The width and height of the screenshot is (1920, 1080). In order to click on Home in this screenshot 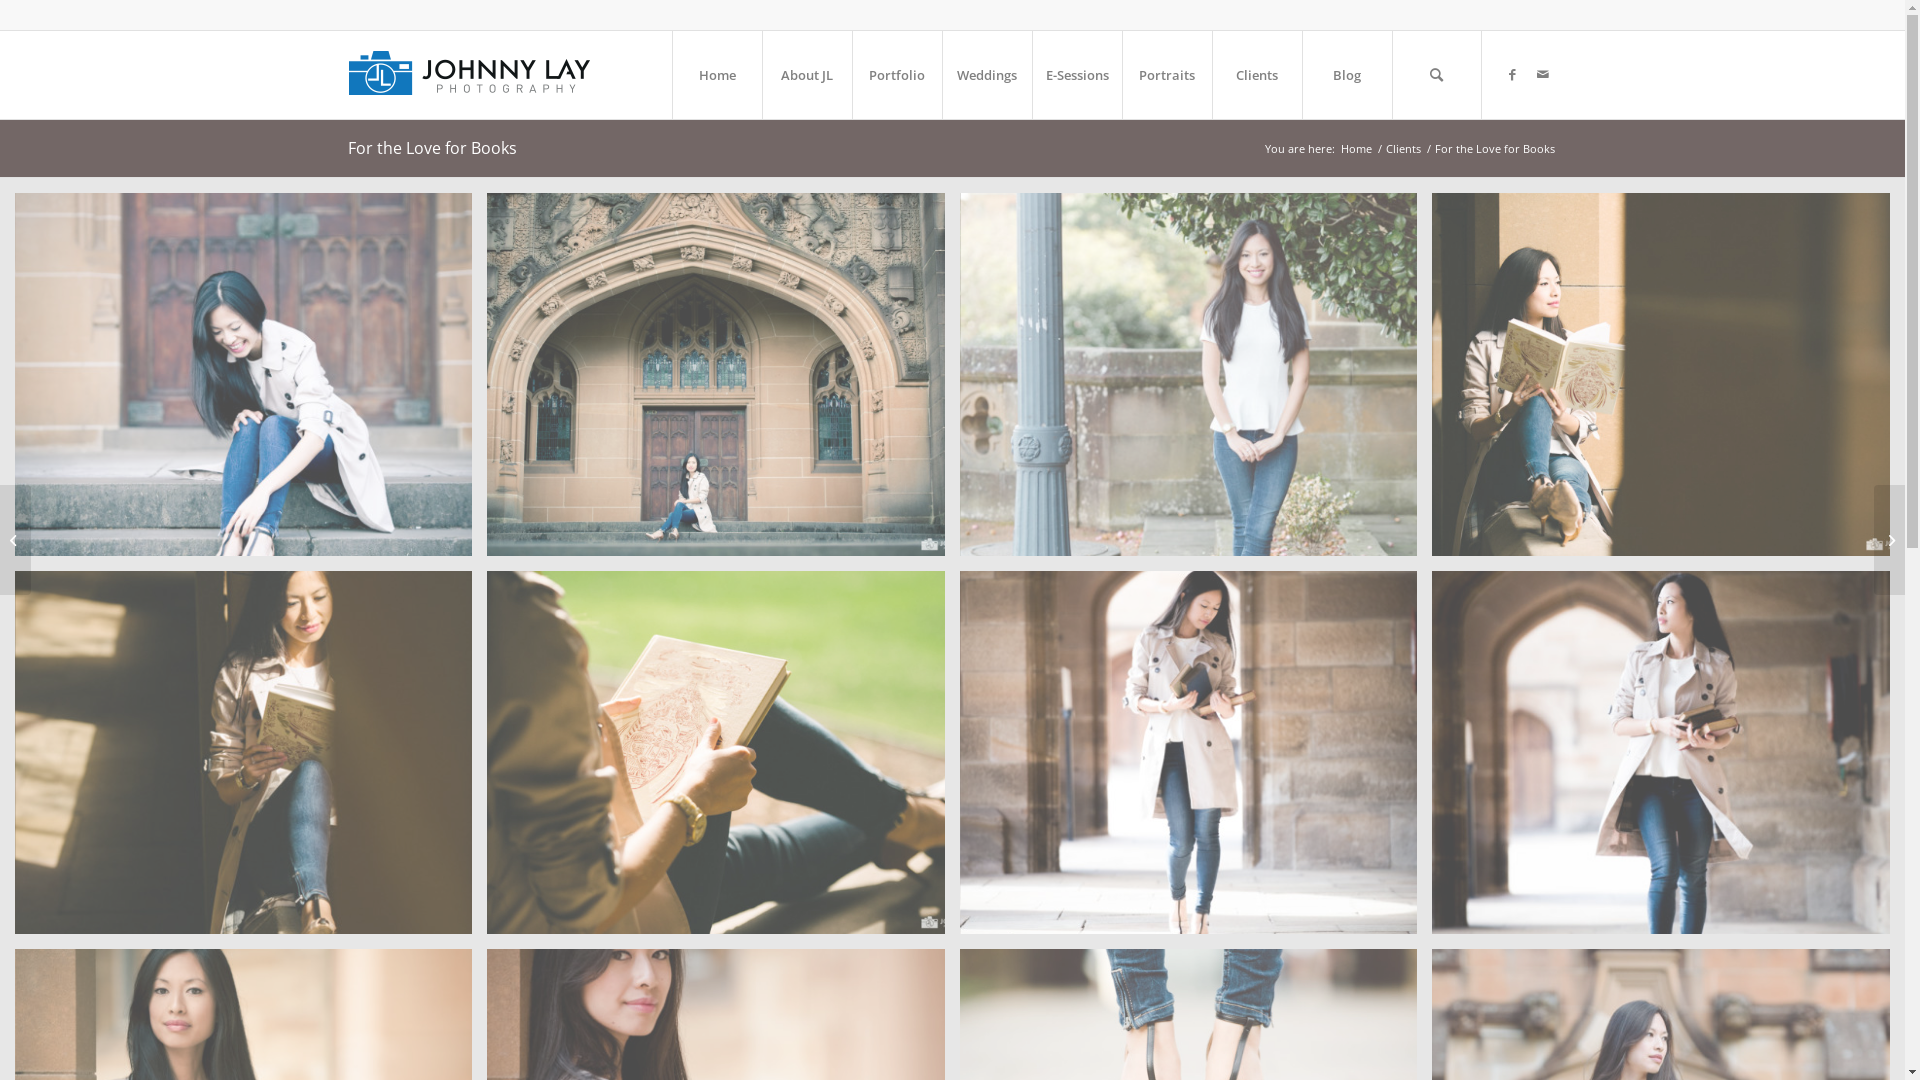, I will do `click(1356, 148)`.